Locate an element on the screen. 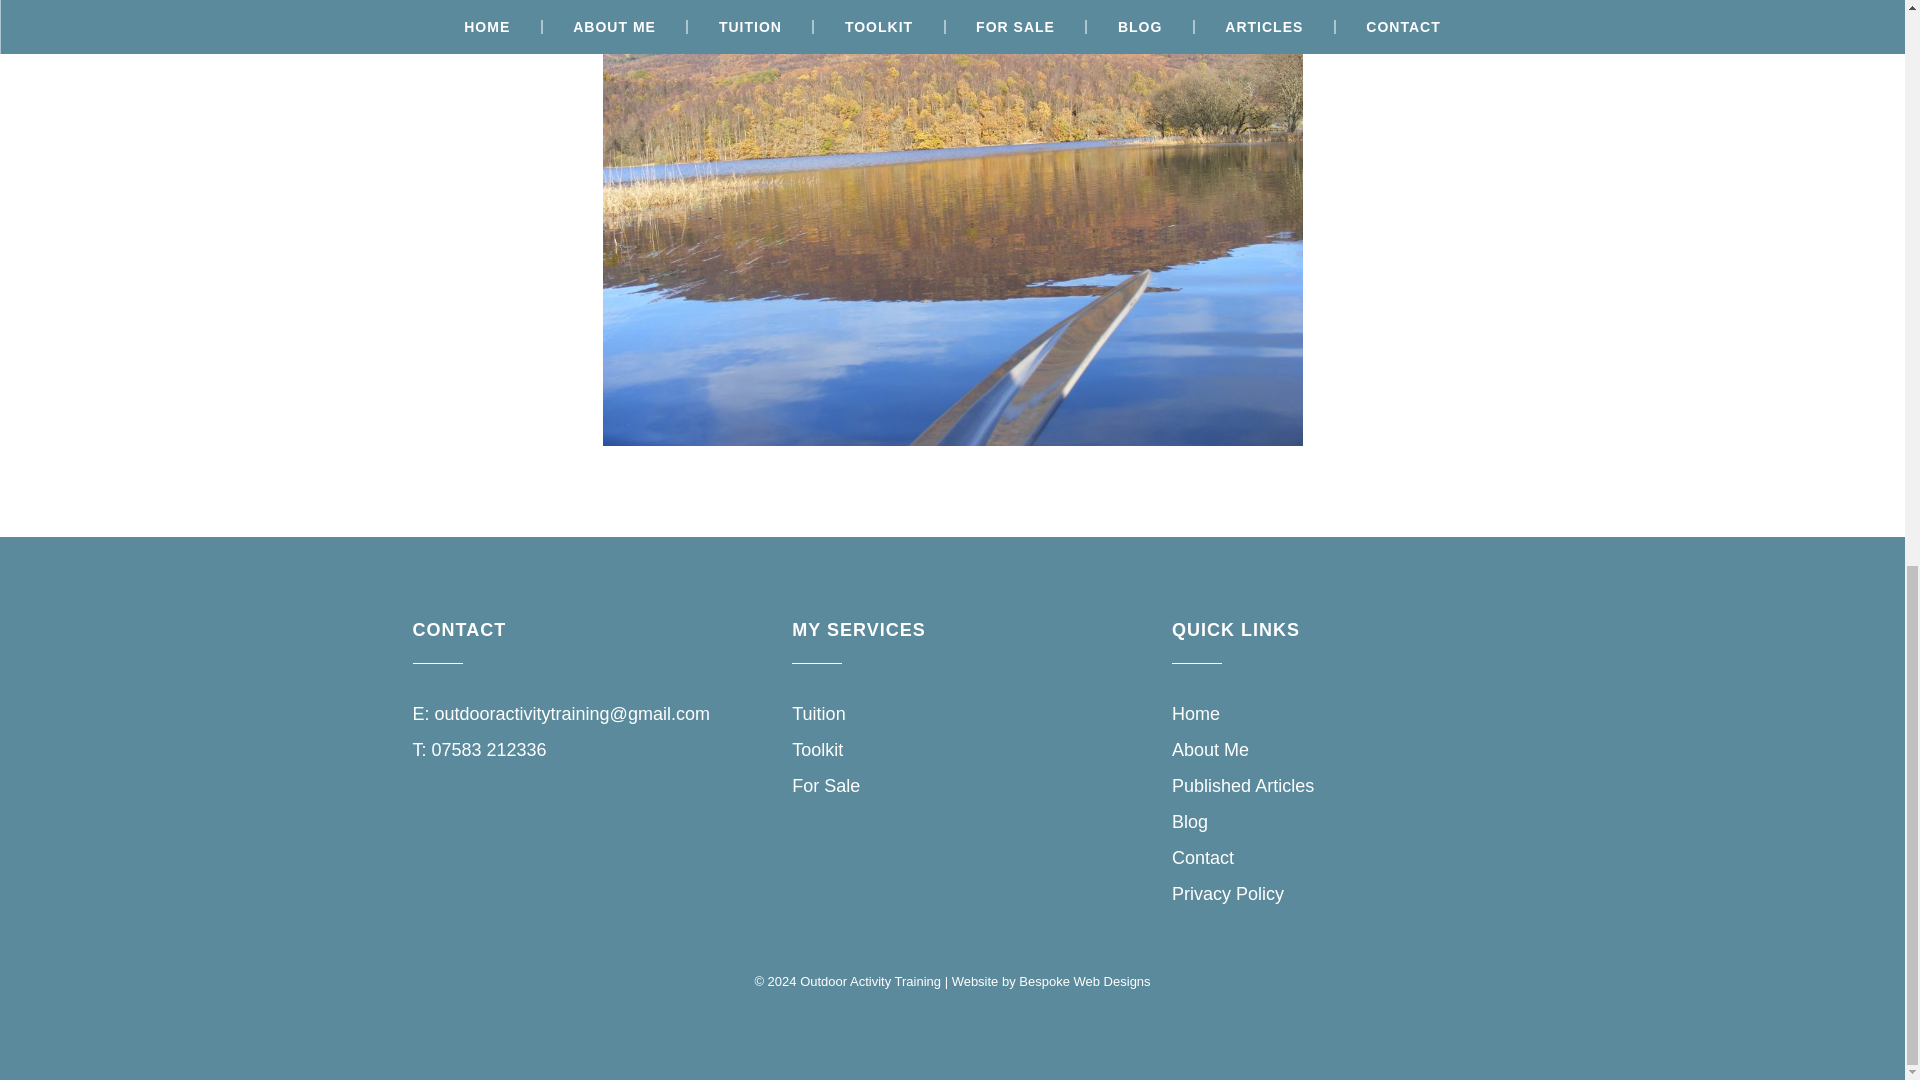 This screenshot has width=1920, height=1080. Contact is located at coordinates (1202, 858).